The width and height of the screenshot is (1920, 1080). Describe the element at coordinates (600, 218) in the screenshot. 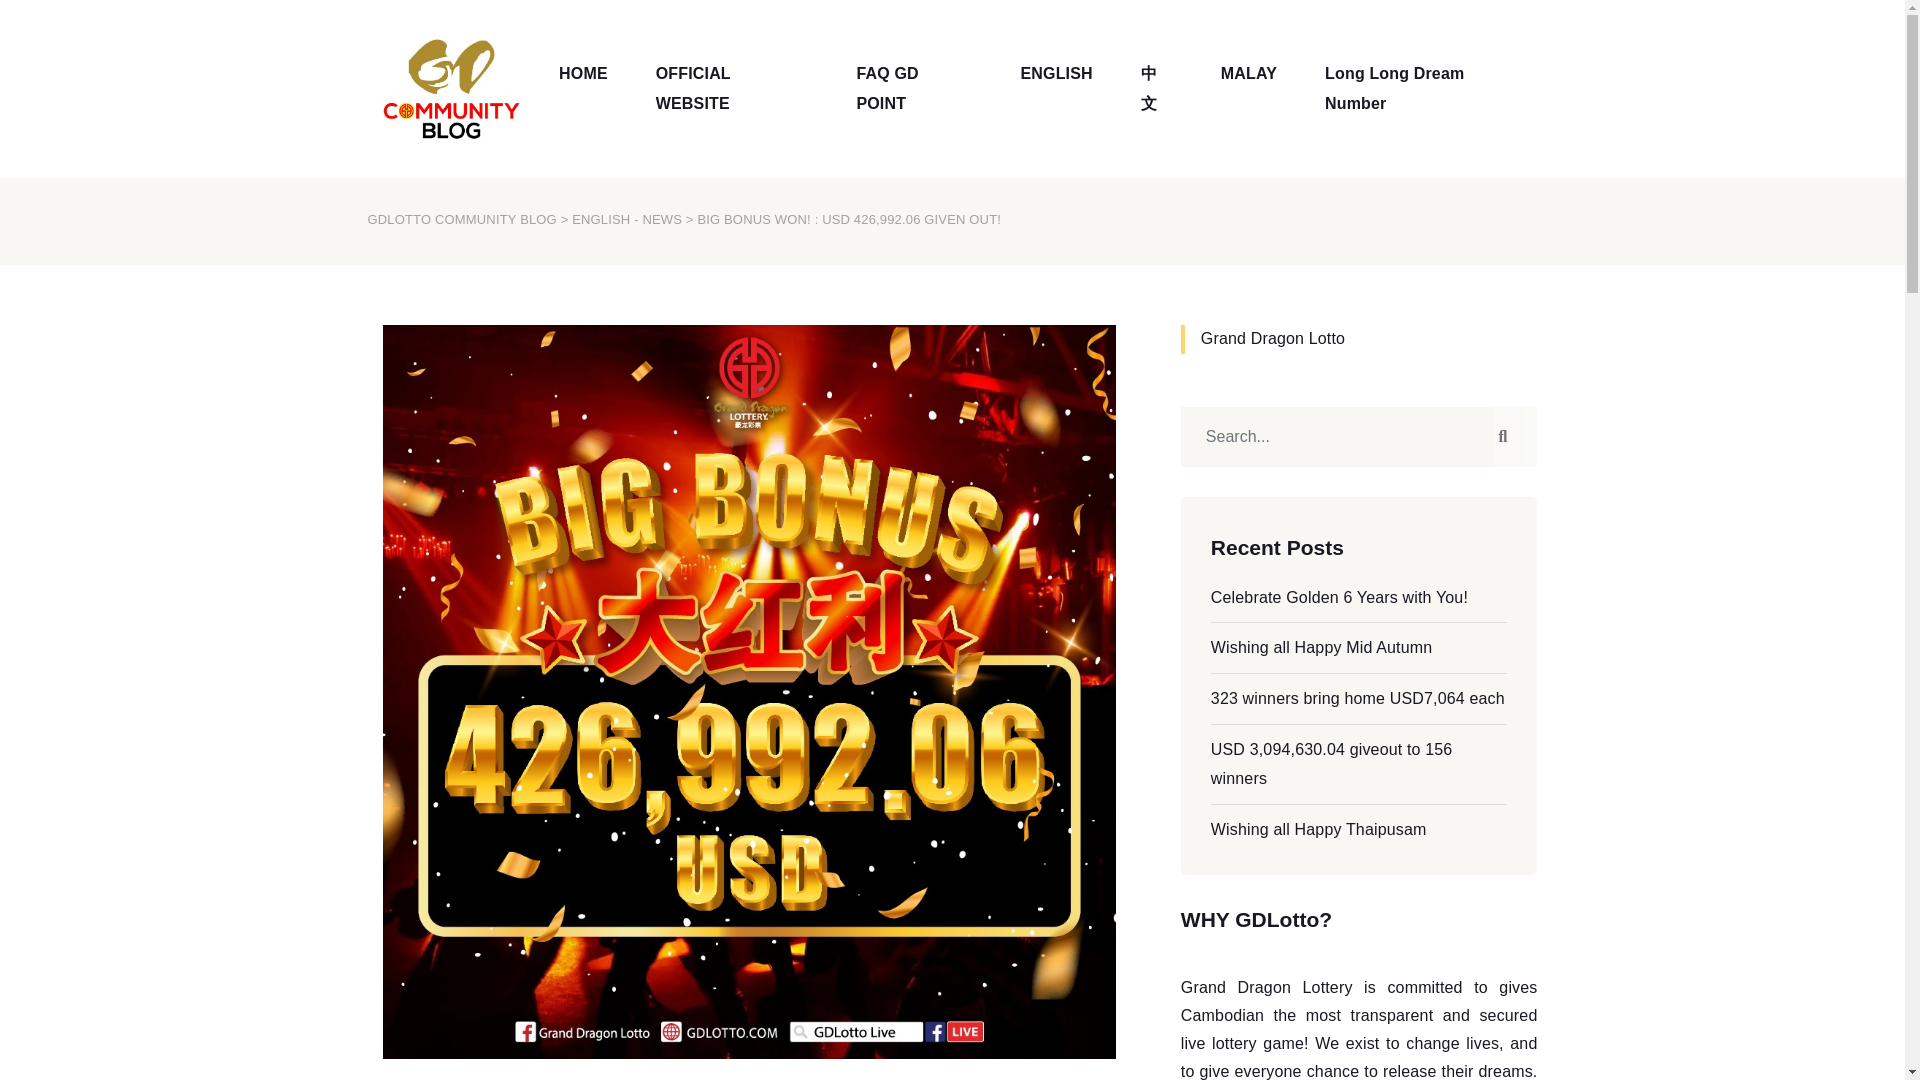

I see `ENGLISH` at that location.